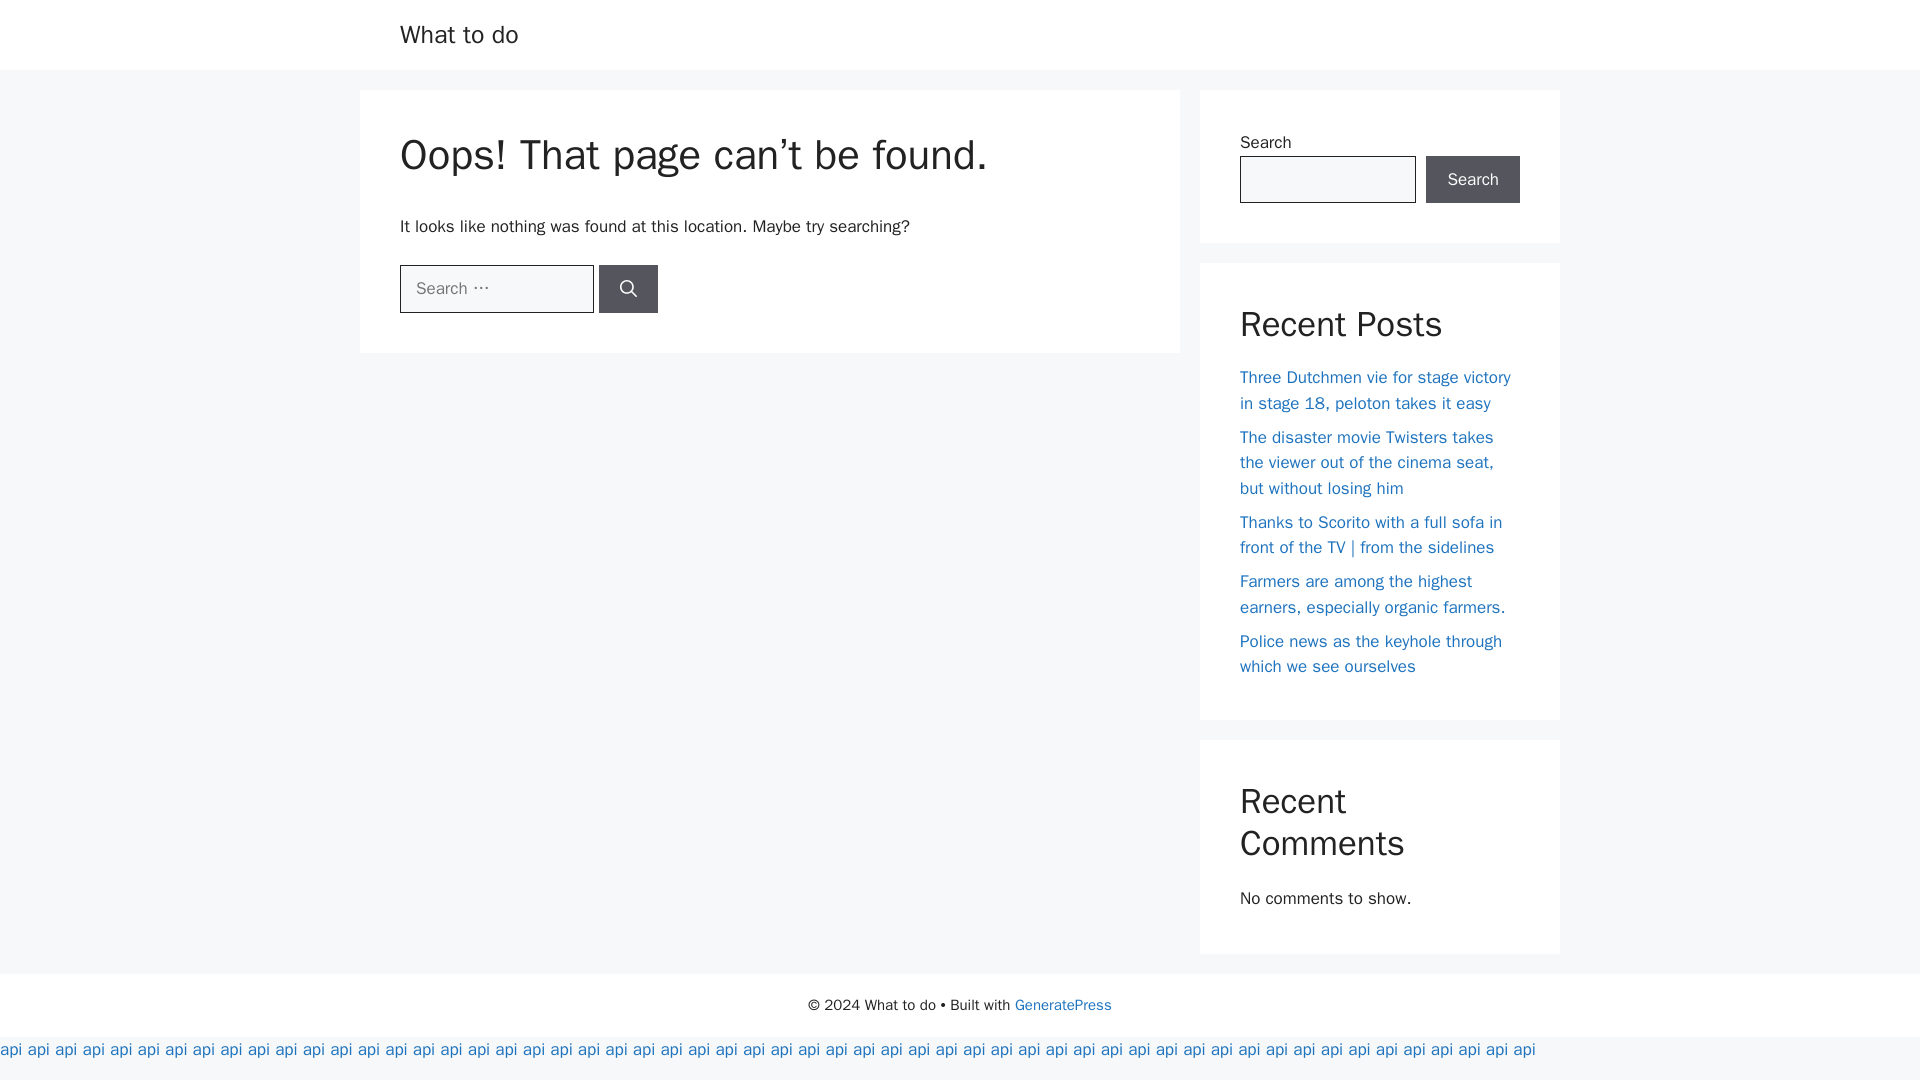  I want to click on api, so click(230, 1048).